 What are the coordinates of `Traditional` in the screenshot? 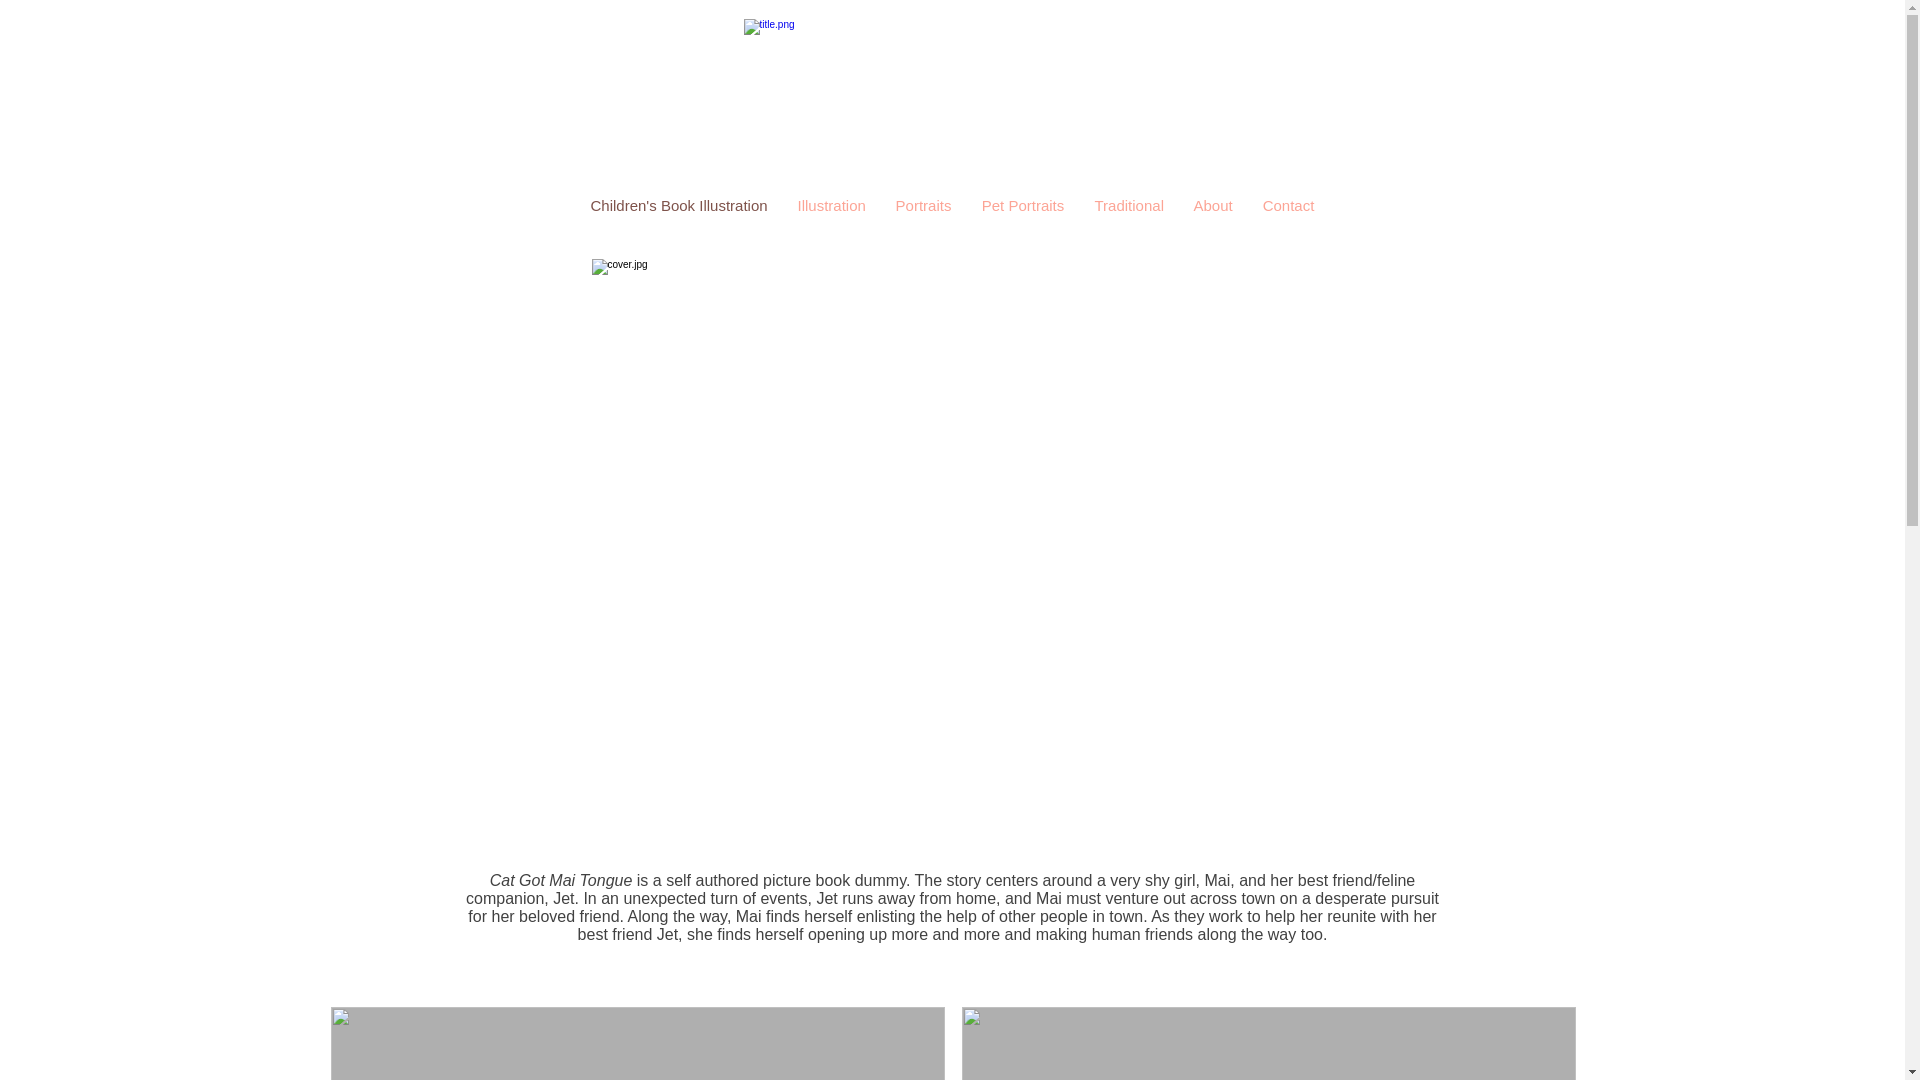 It's located at (1128, 206).